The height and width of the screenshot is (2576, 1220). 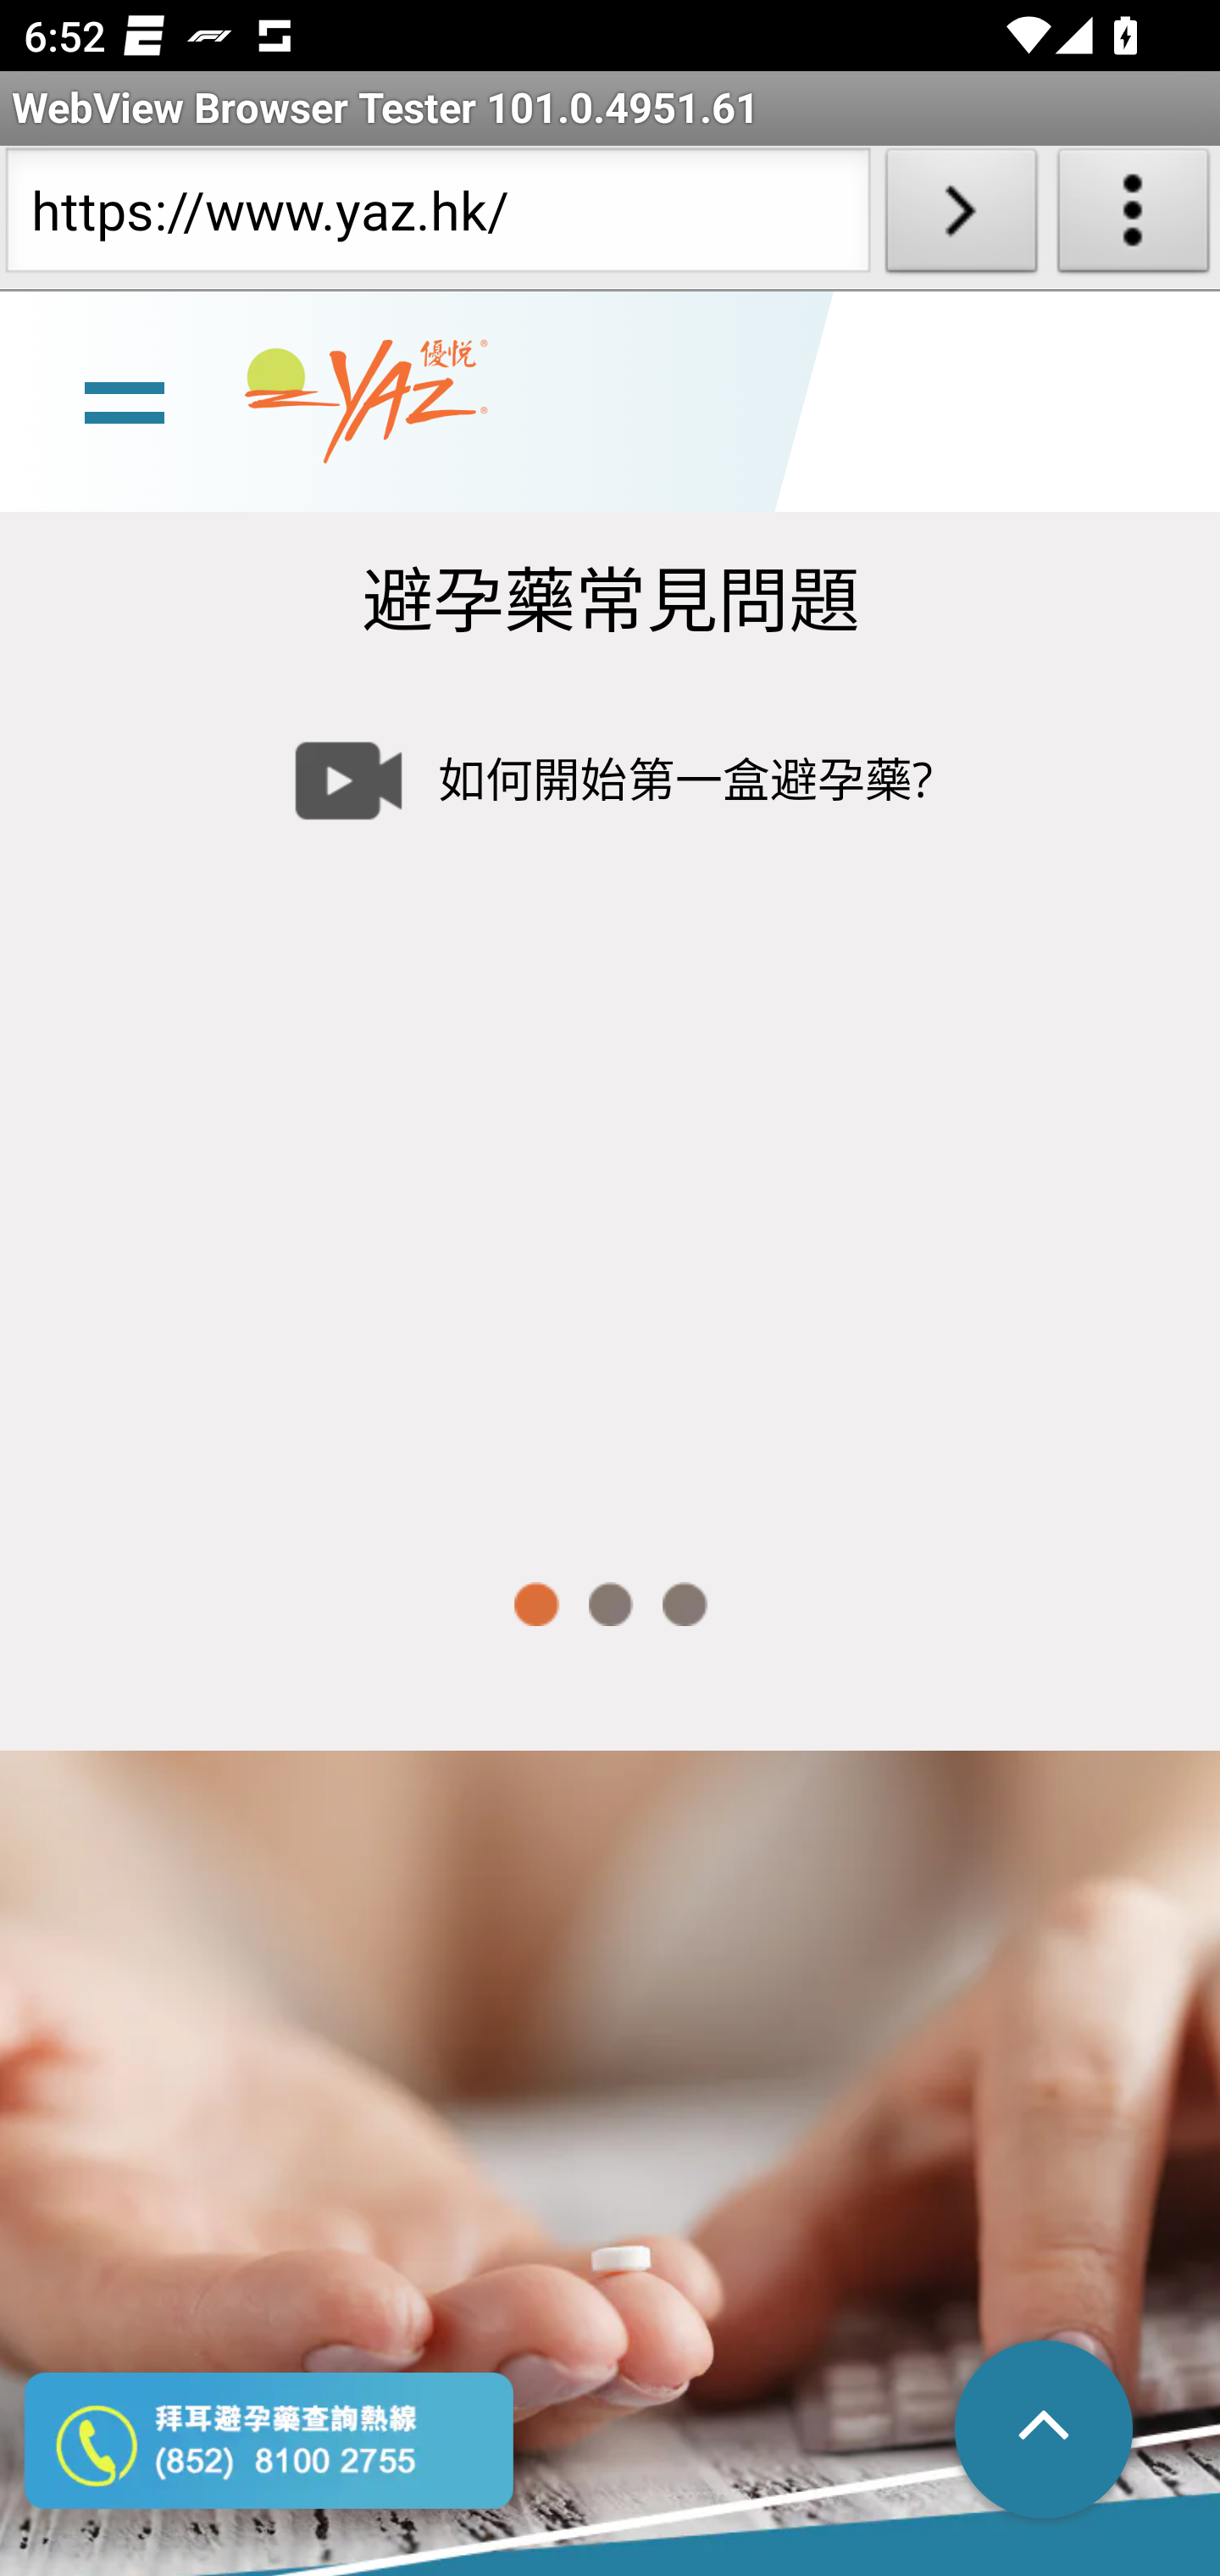 What do you see at coordinates (1045, 2432) in the screenshot?
I see `` at bounding box center [1045, 2432].